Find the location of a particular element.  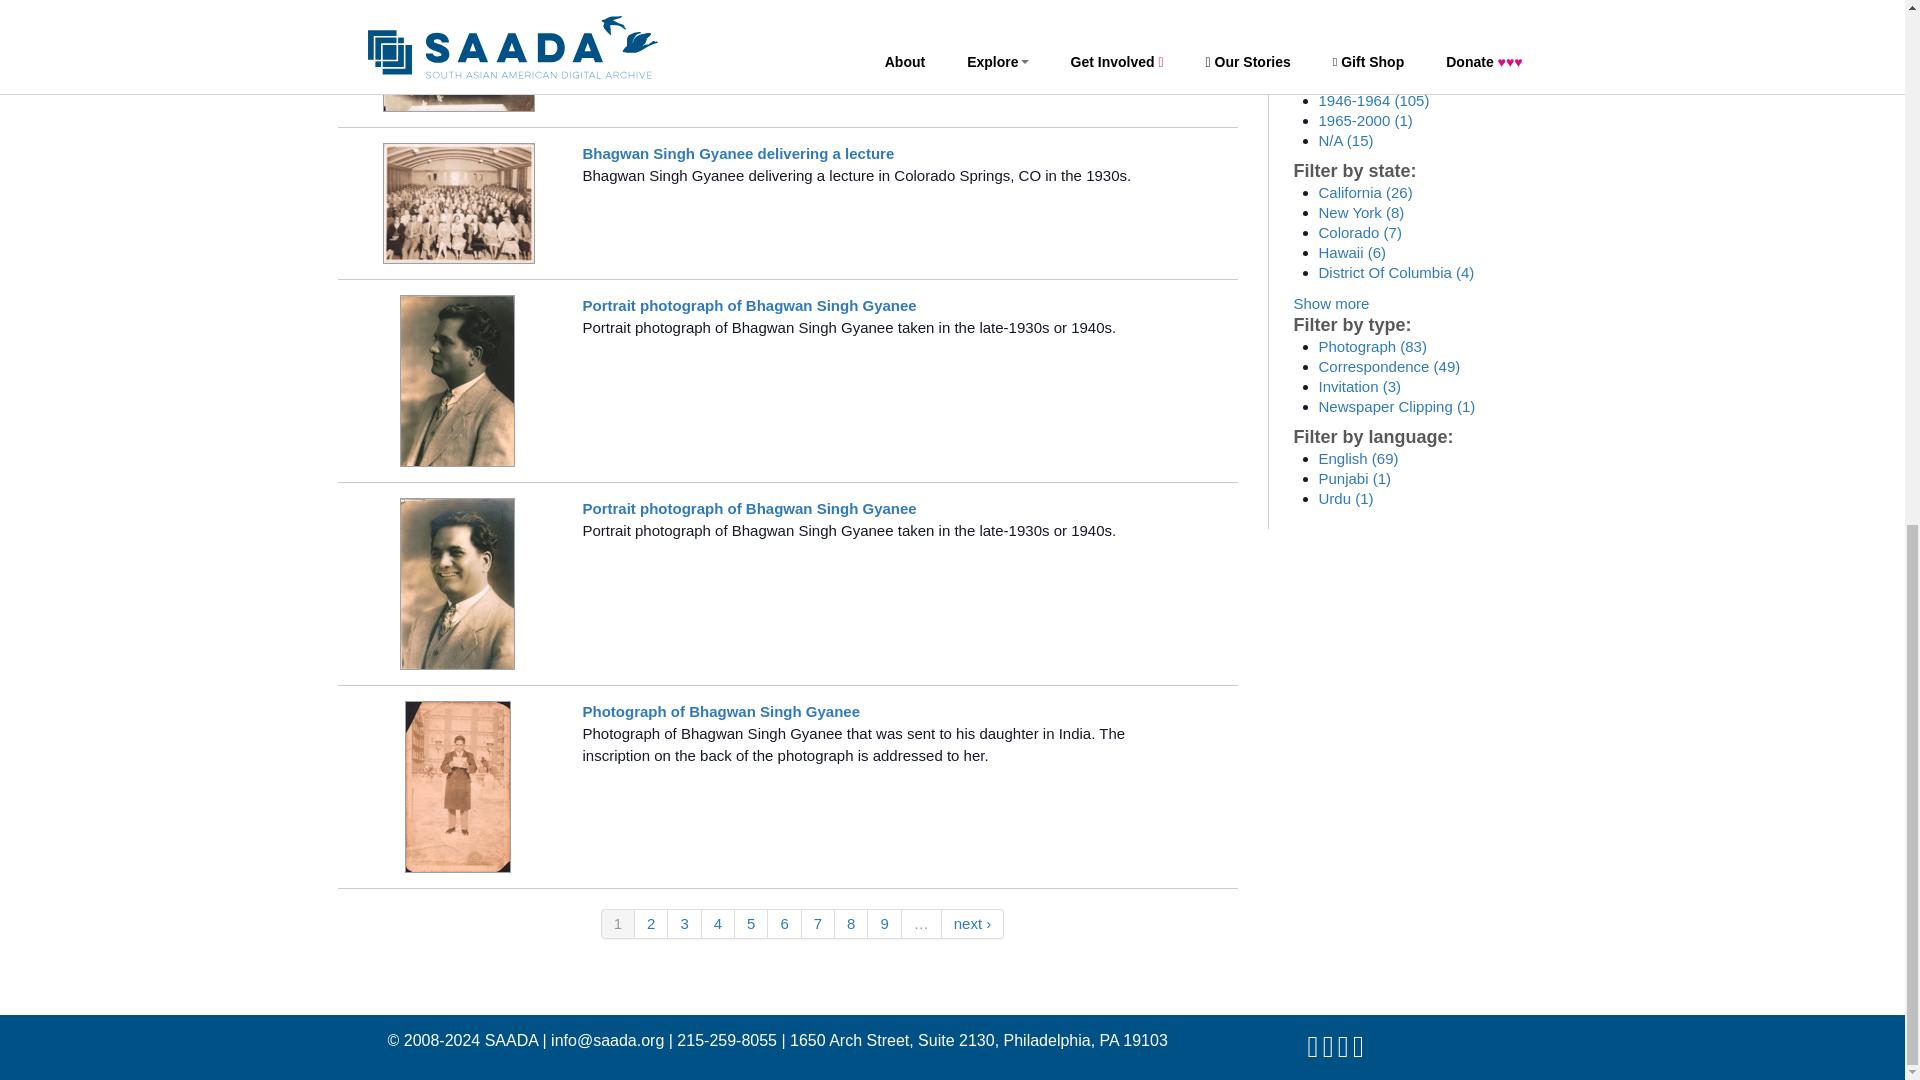

Go to page 9 is located at coordinates (884, 924).